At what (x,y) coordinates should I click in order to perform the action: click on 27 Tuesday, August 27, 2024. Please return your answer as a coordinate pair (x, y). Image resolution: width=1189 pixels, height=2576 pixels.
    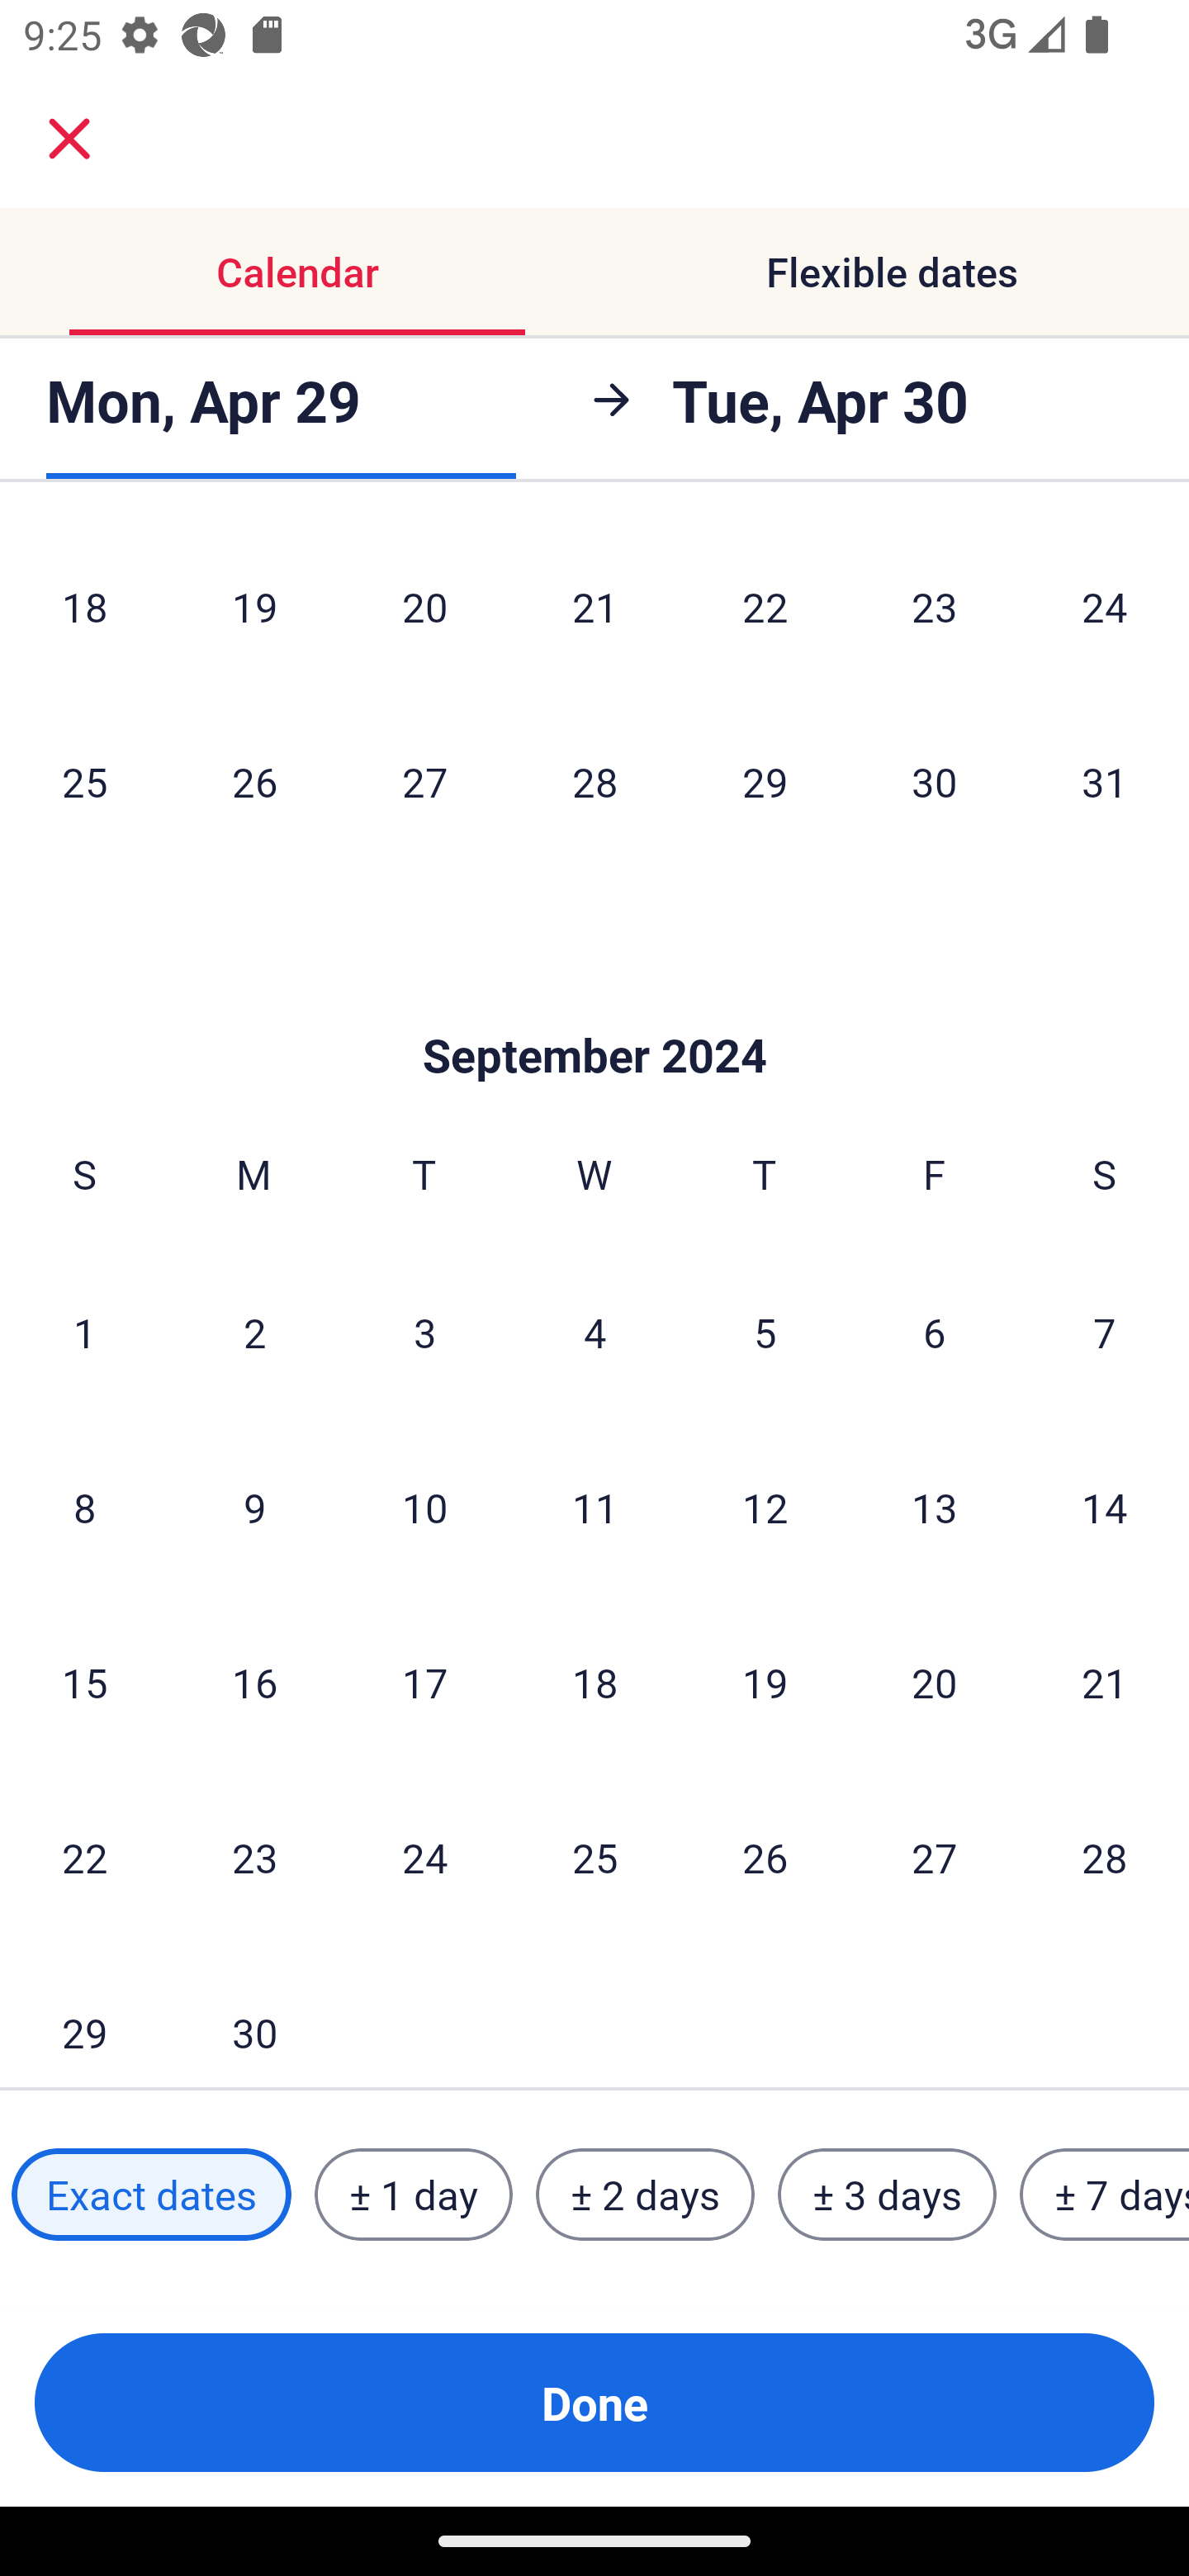
    Looking at the image, I should click on (424, 781).